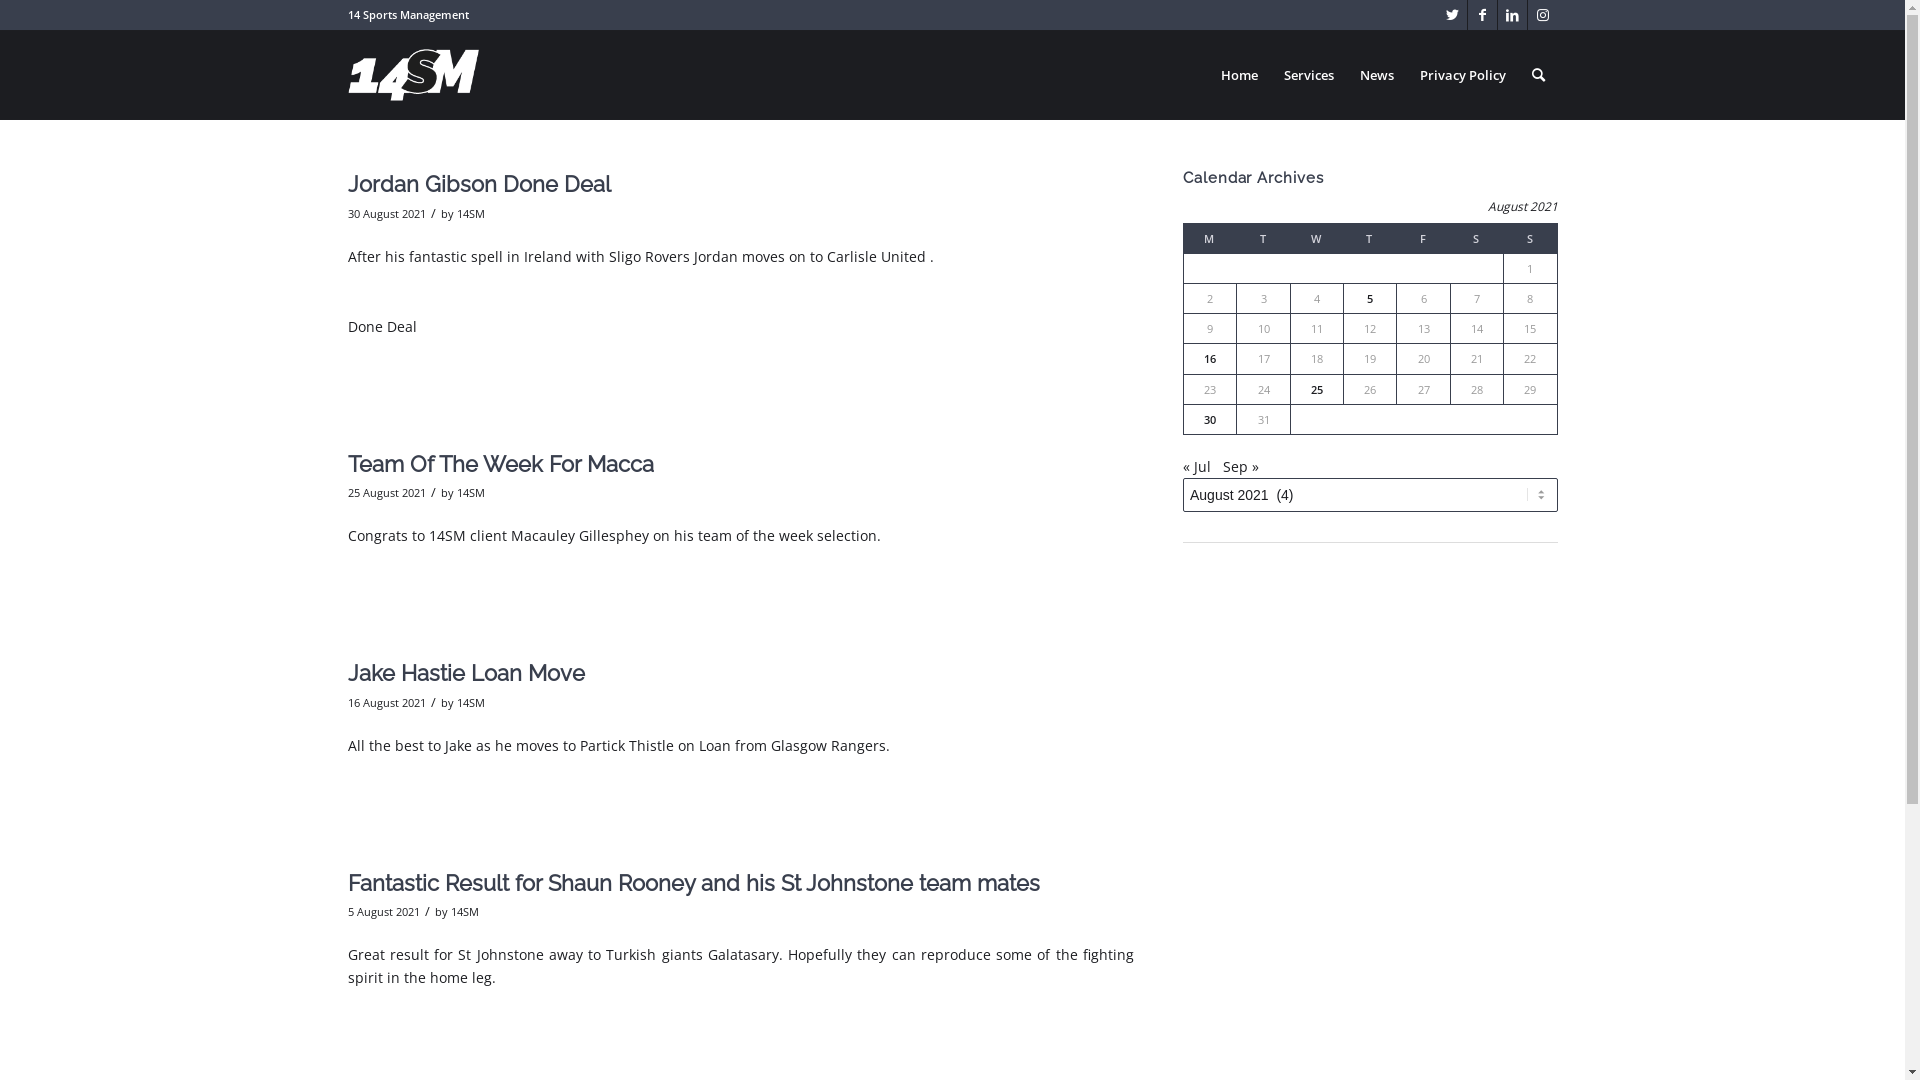 This screenshot has height=1080, width=1920. I want to click on 25, so click(1317, 390).